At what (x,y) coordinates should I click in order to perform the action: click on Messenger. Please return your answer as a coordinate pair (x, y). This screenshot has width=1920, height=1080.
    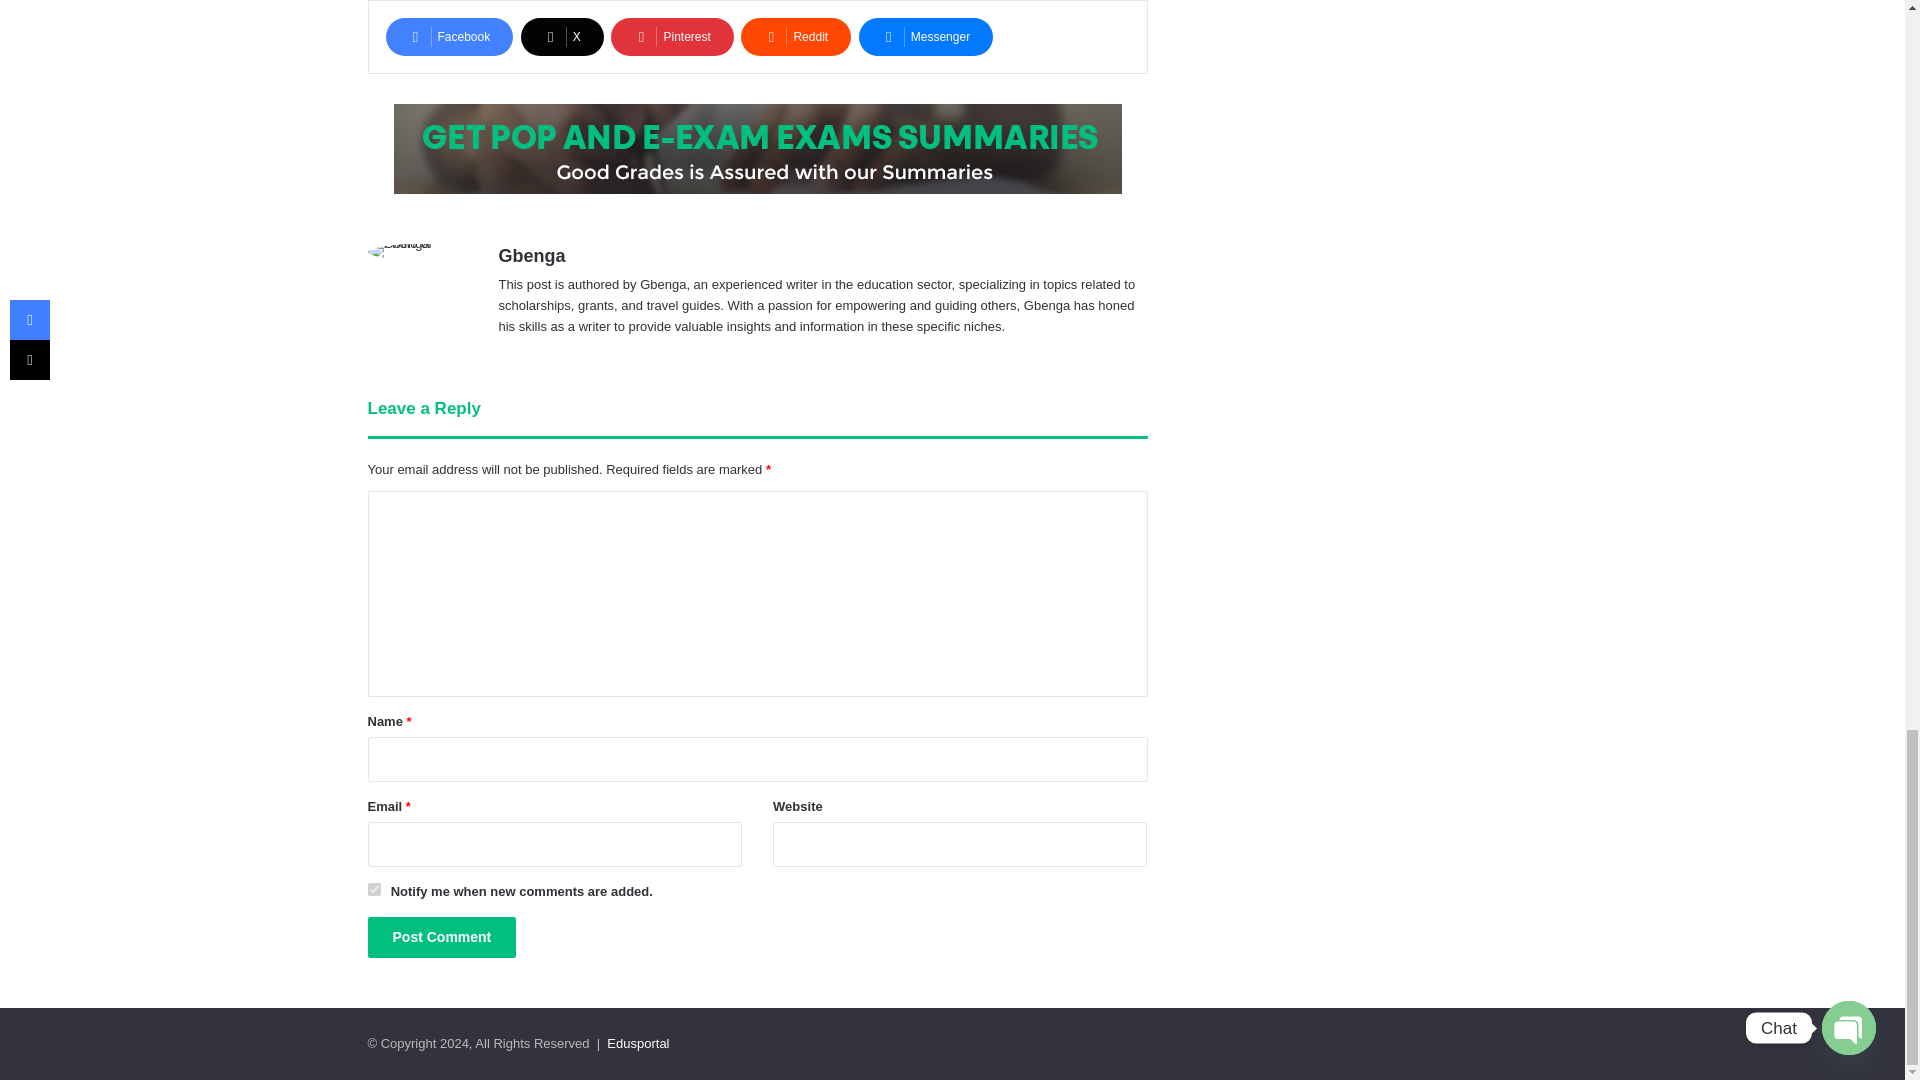
    Looking at the image, I should click on (925, 37).